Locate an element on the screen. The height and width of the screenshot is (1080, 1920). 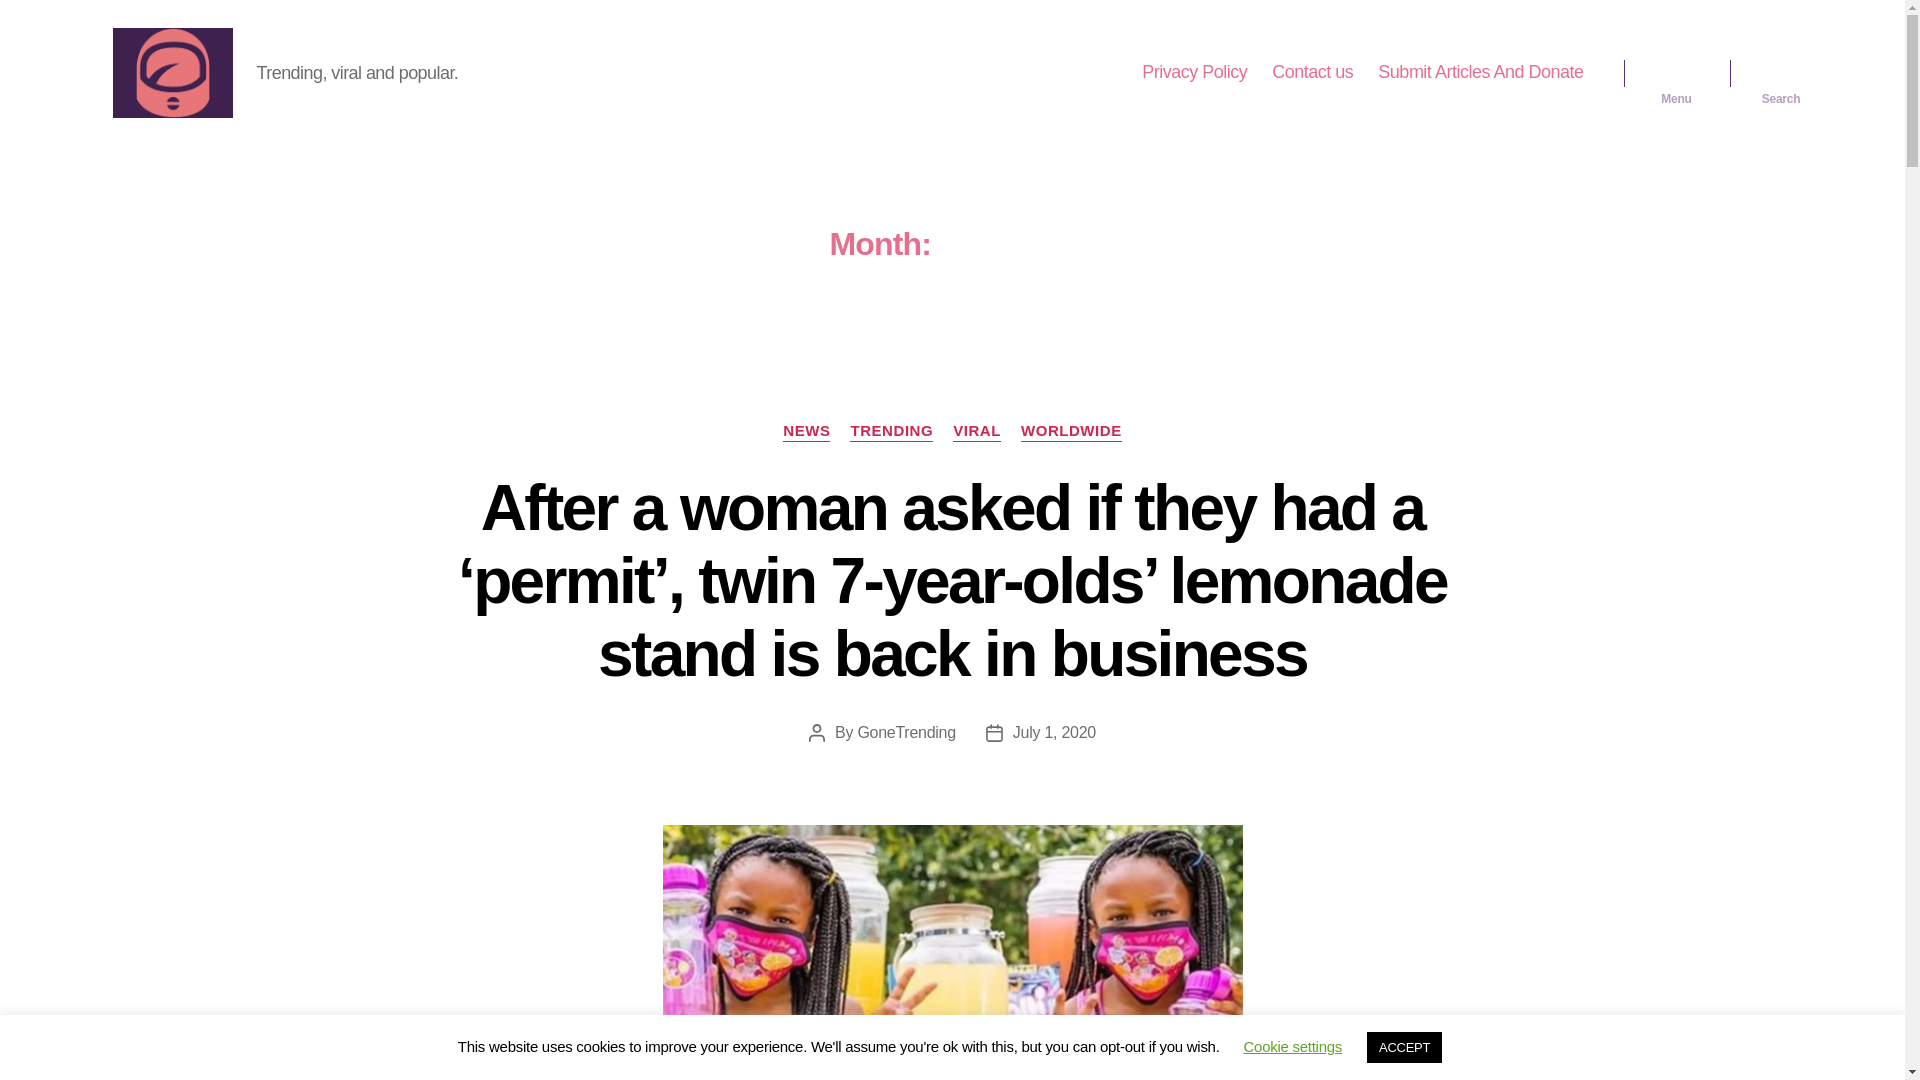
GoneTrending is located at coordinates (905, 732).